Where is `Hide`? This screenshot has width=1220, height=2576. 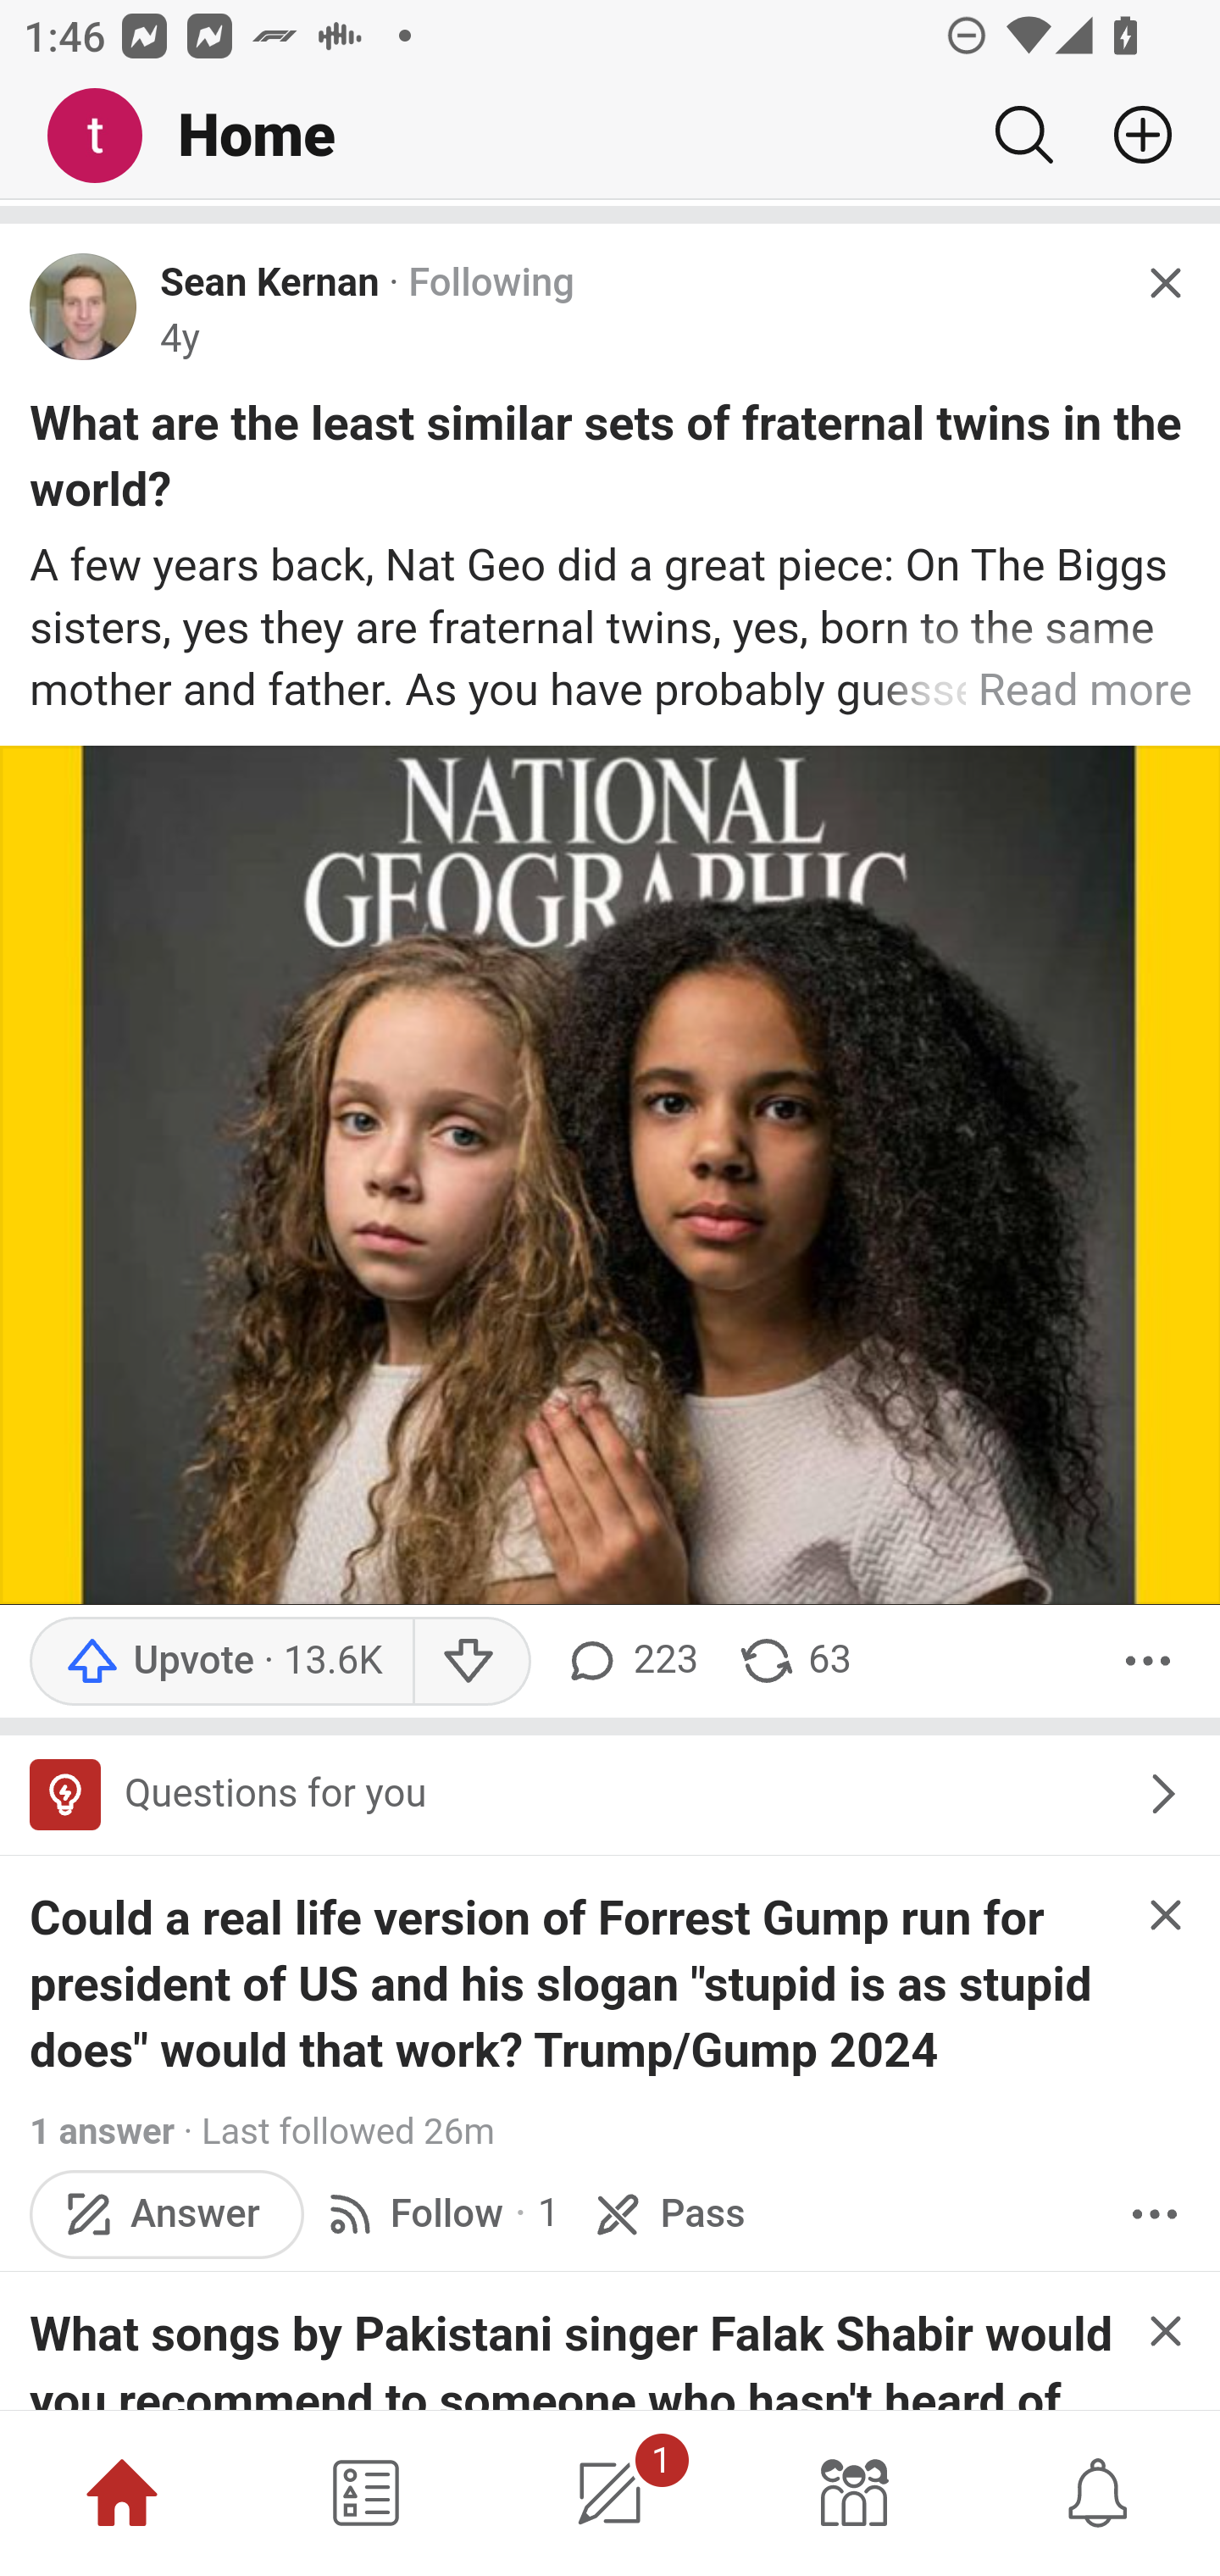 Hide is located at coordinates (1164, 285).